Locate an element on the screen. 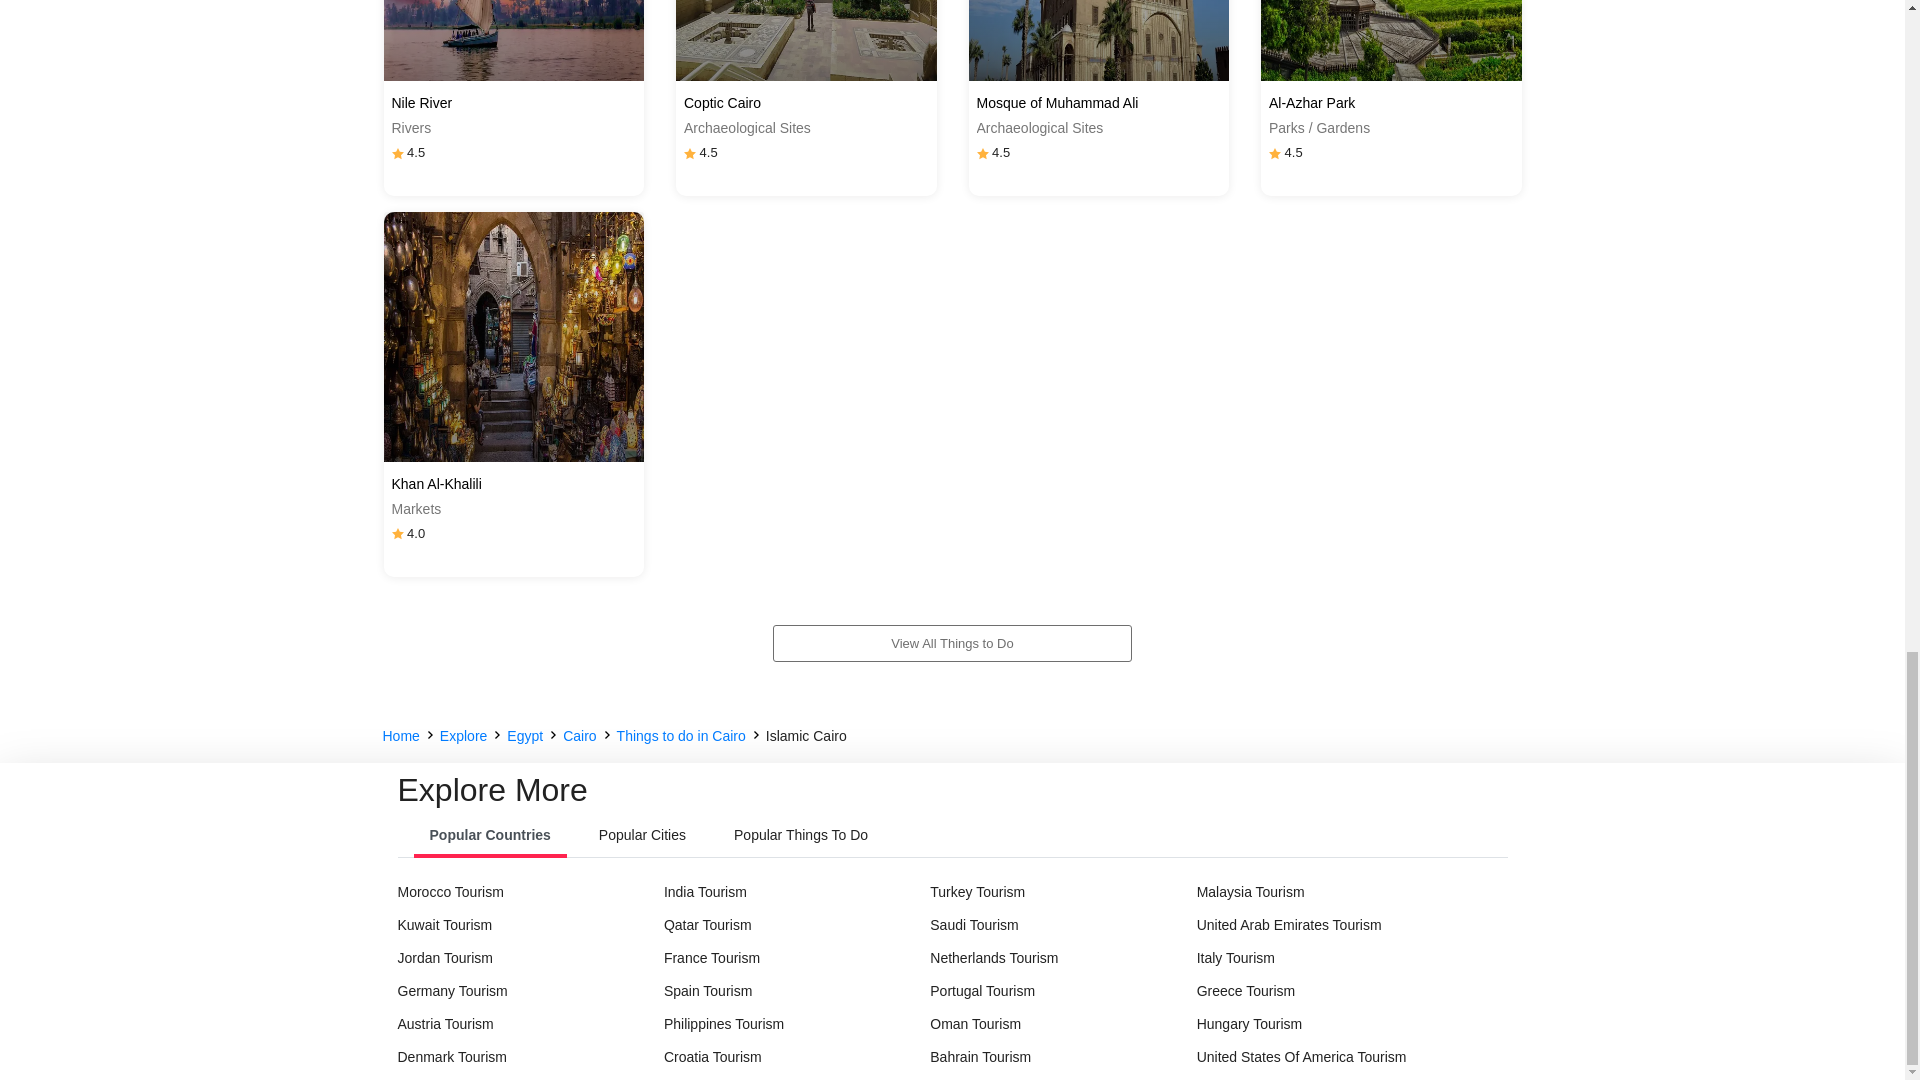 The image size is (1920, 1080). Things to do in Cairo is located at coordinates (681, 736).